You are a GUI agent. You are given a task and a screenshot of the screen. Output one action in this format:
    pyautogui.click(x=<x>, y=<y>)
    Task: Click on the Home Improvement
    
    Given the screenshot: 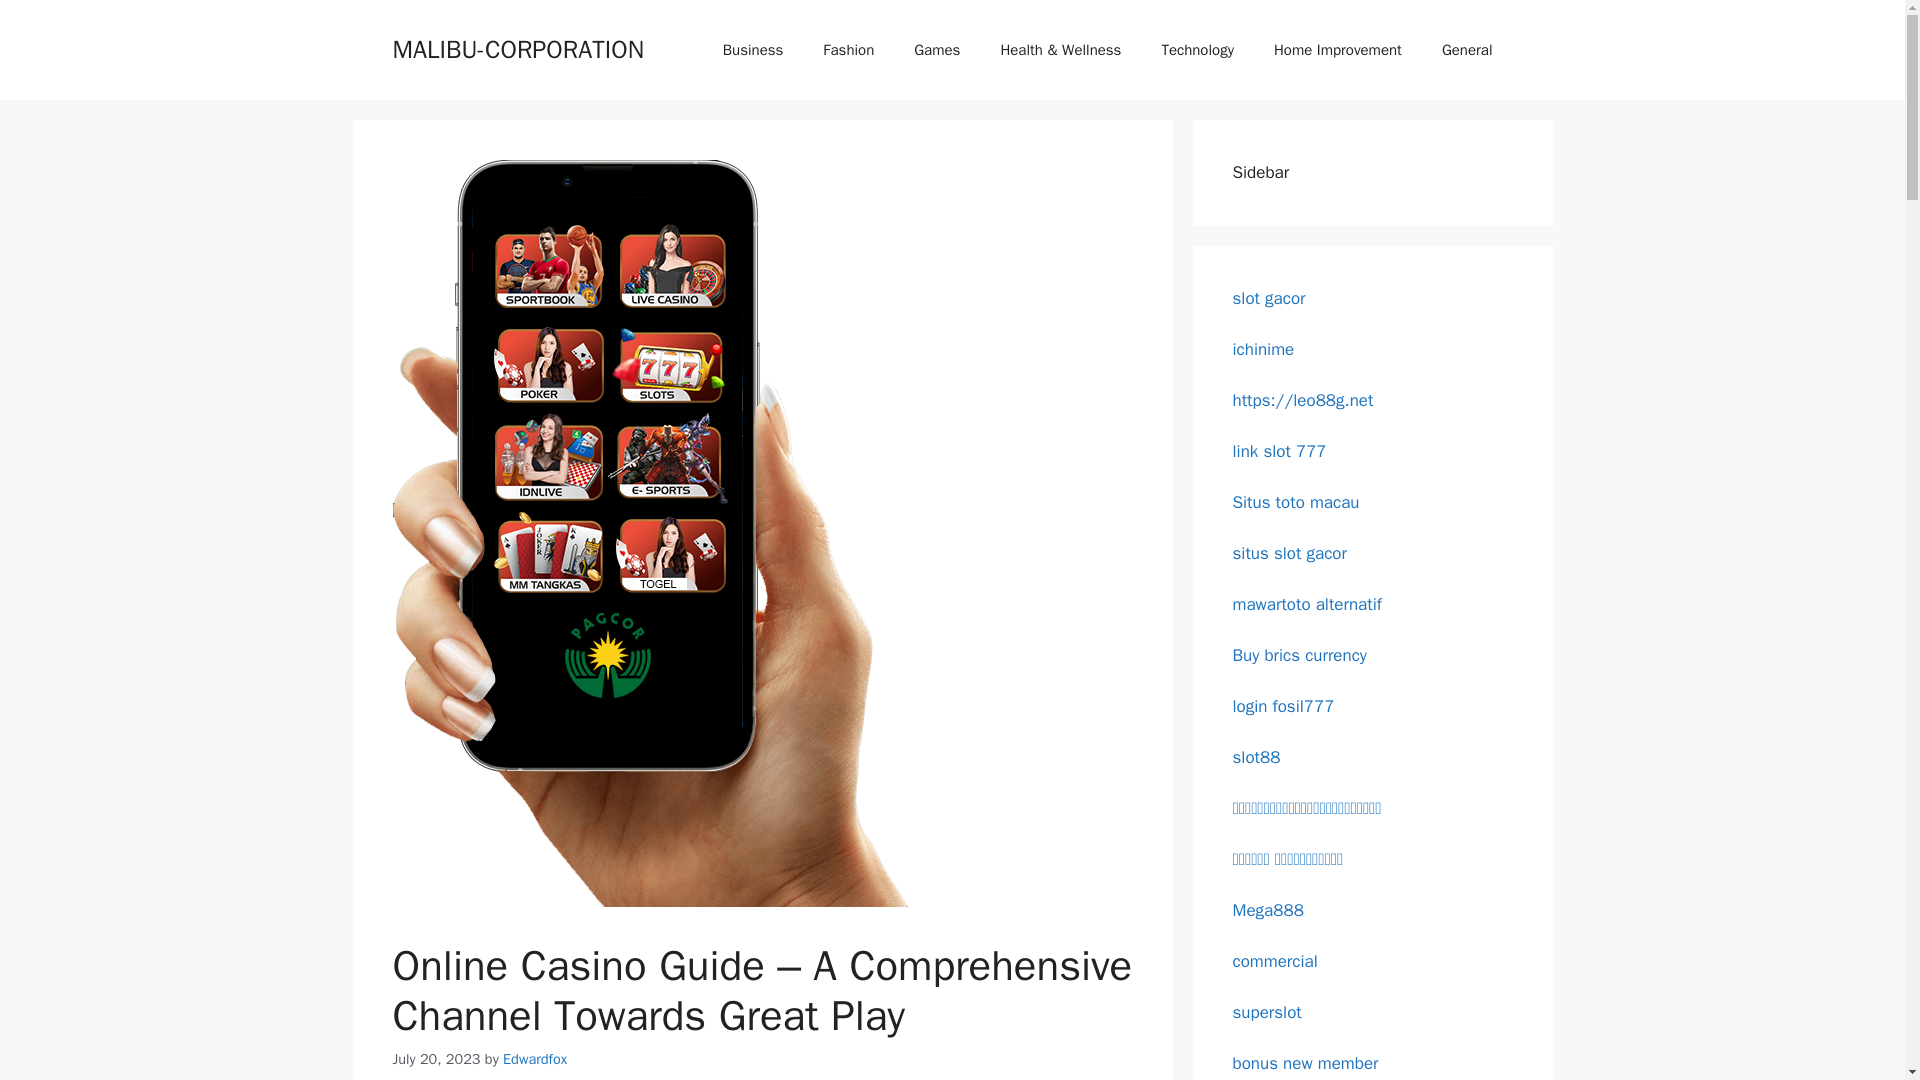 What is the action you would take?
    pyautogui.click(x=1338, y=50)
    